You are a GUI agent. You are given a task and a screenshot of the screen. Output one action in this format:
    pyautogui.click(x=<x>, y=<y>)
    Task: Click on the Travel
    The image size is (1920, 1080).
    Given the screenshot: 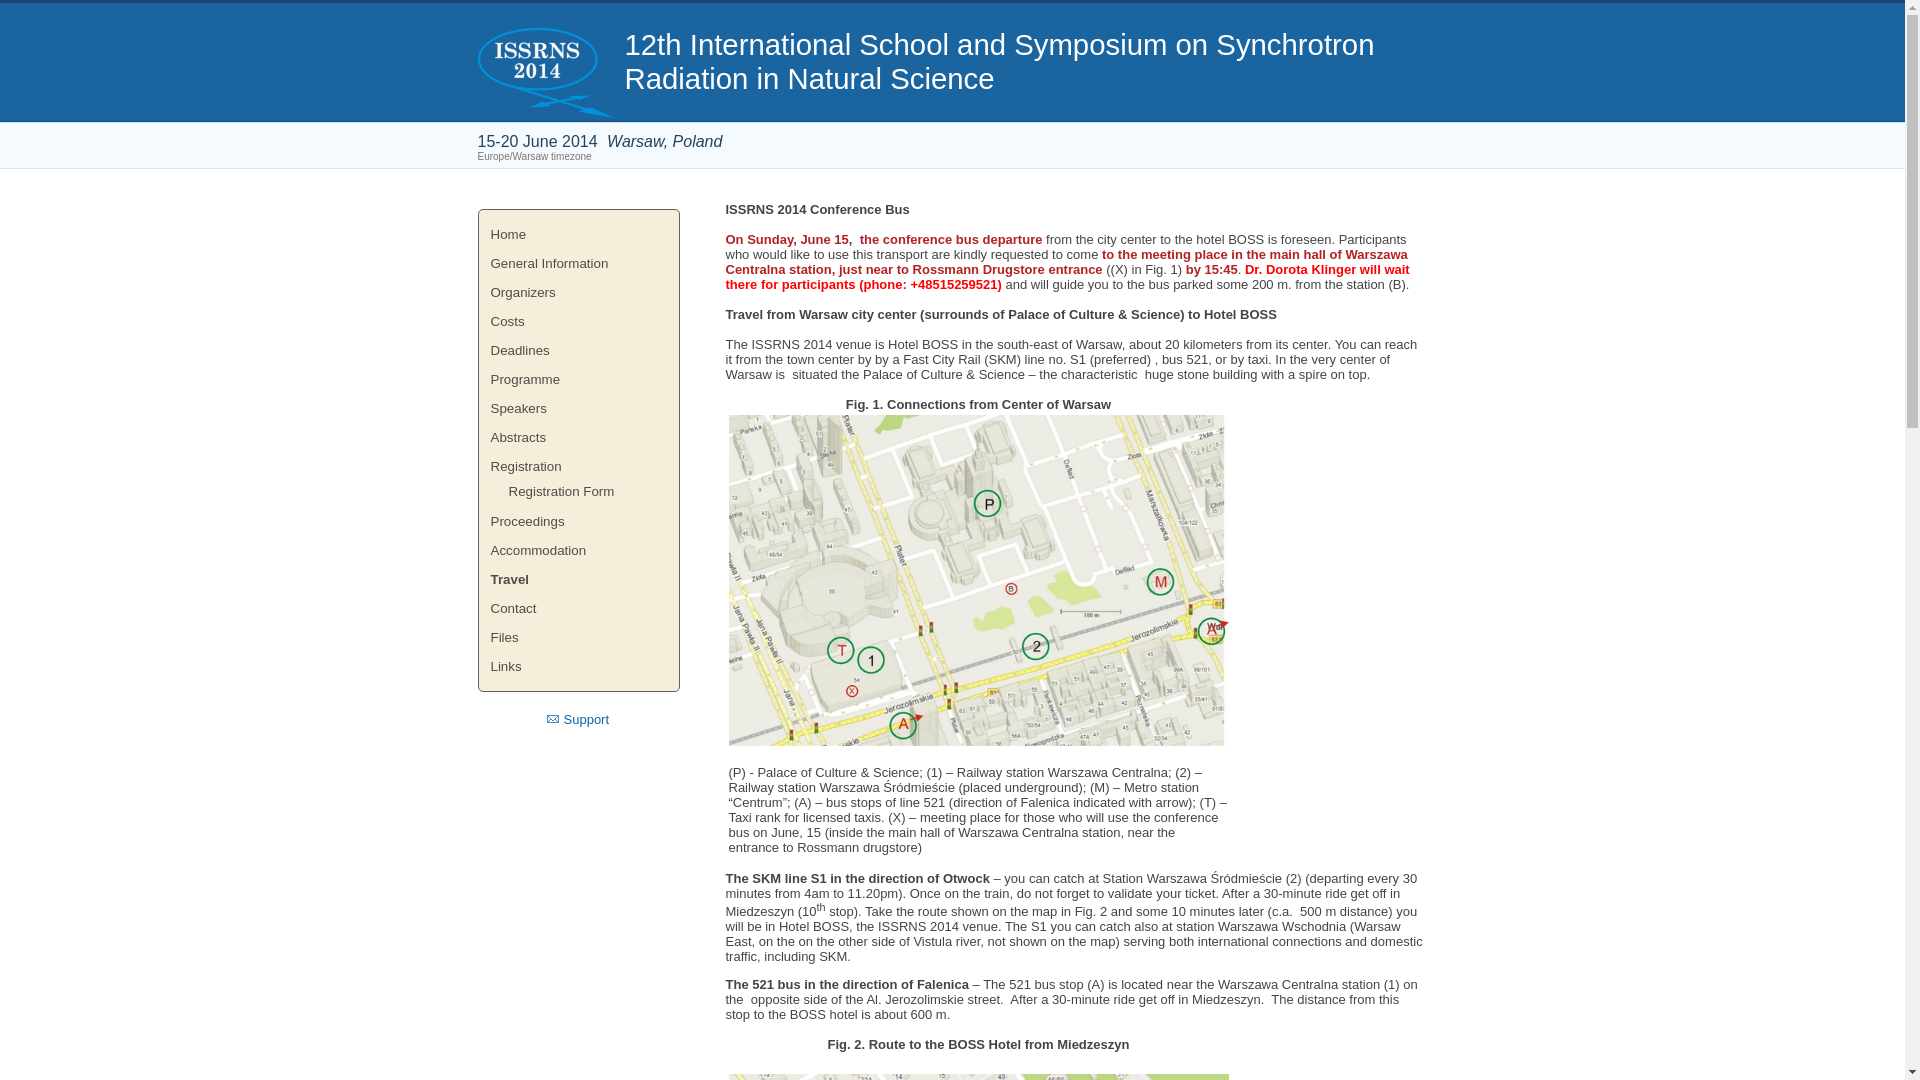 What is the action you would take?
    pyautogui.click(x=578, y=579)
    